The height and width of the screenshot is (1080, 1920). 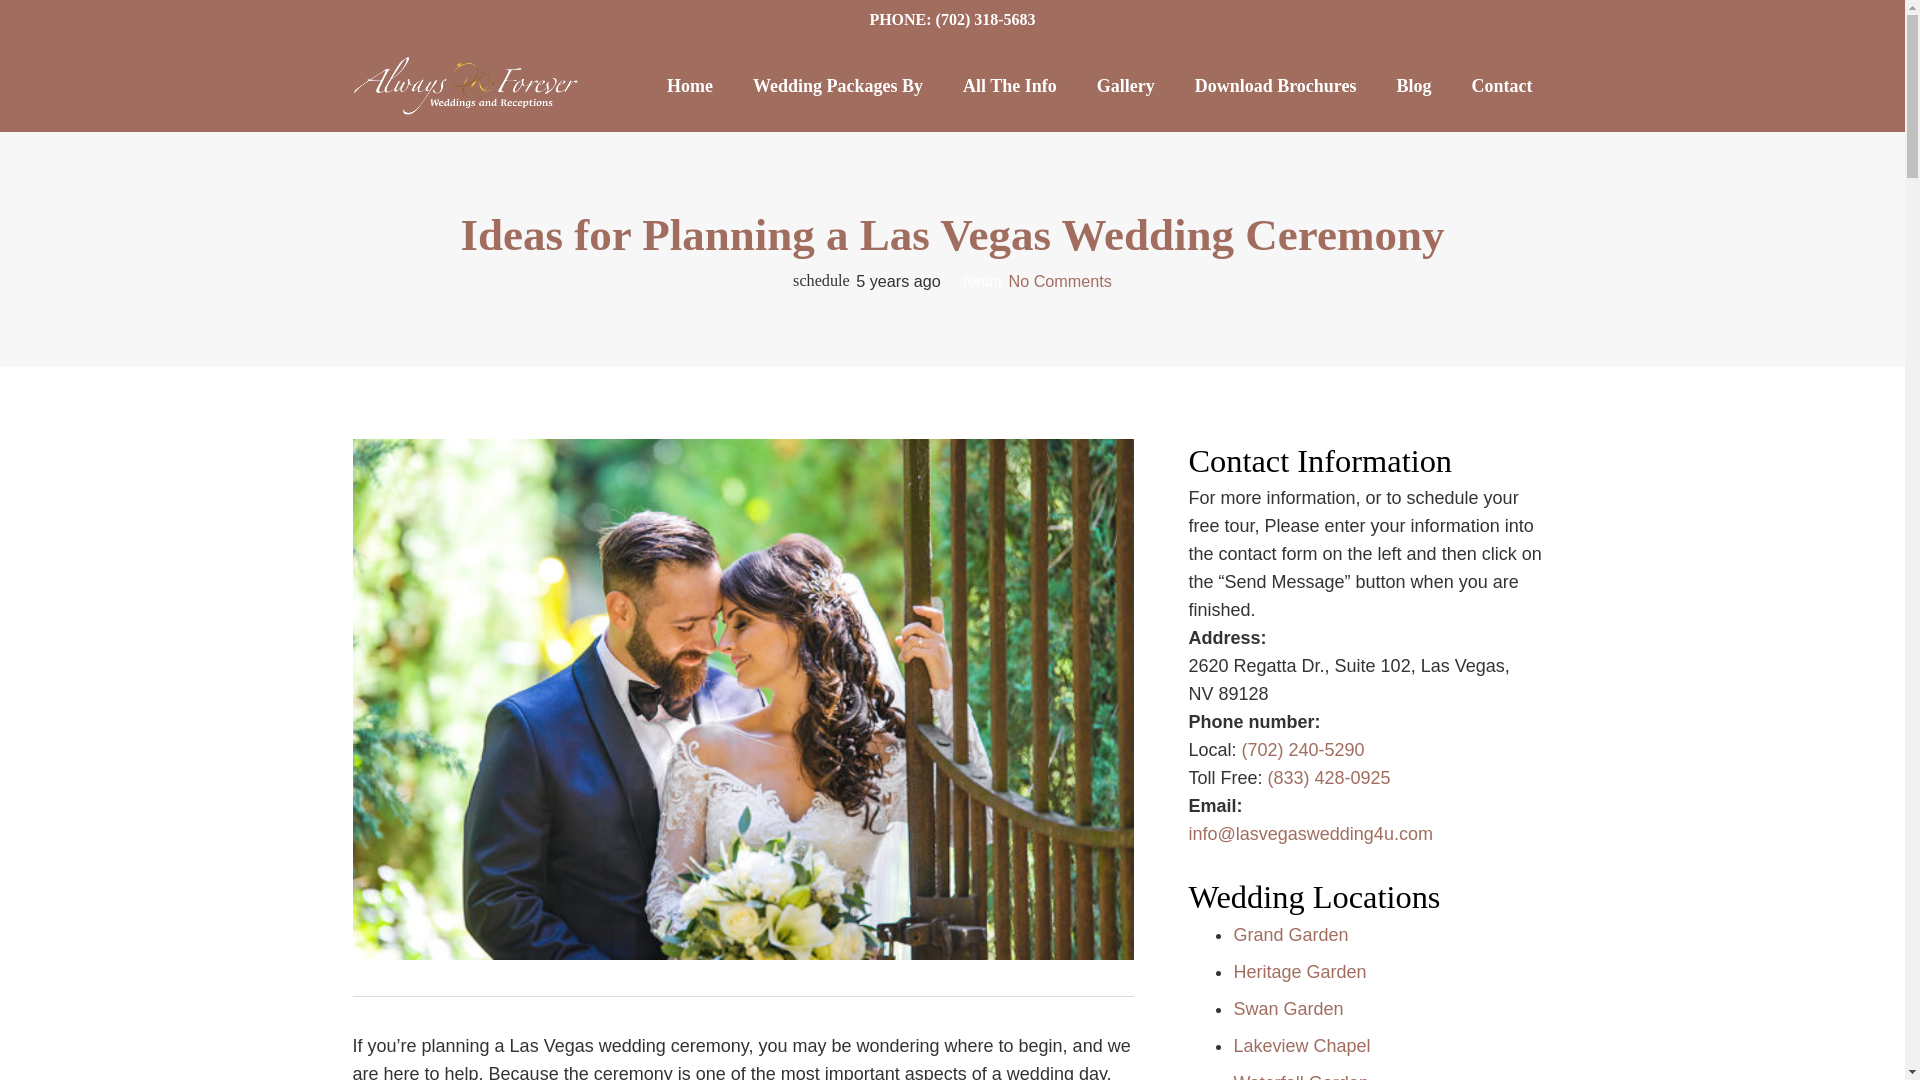 What do you see at coordinates (1060, 281) in the screenshot?
I see `No Comments` at bounding box center [1060, 281].